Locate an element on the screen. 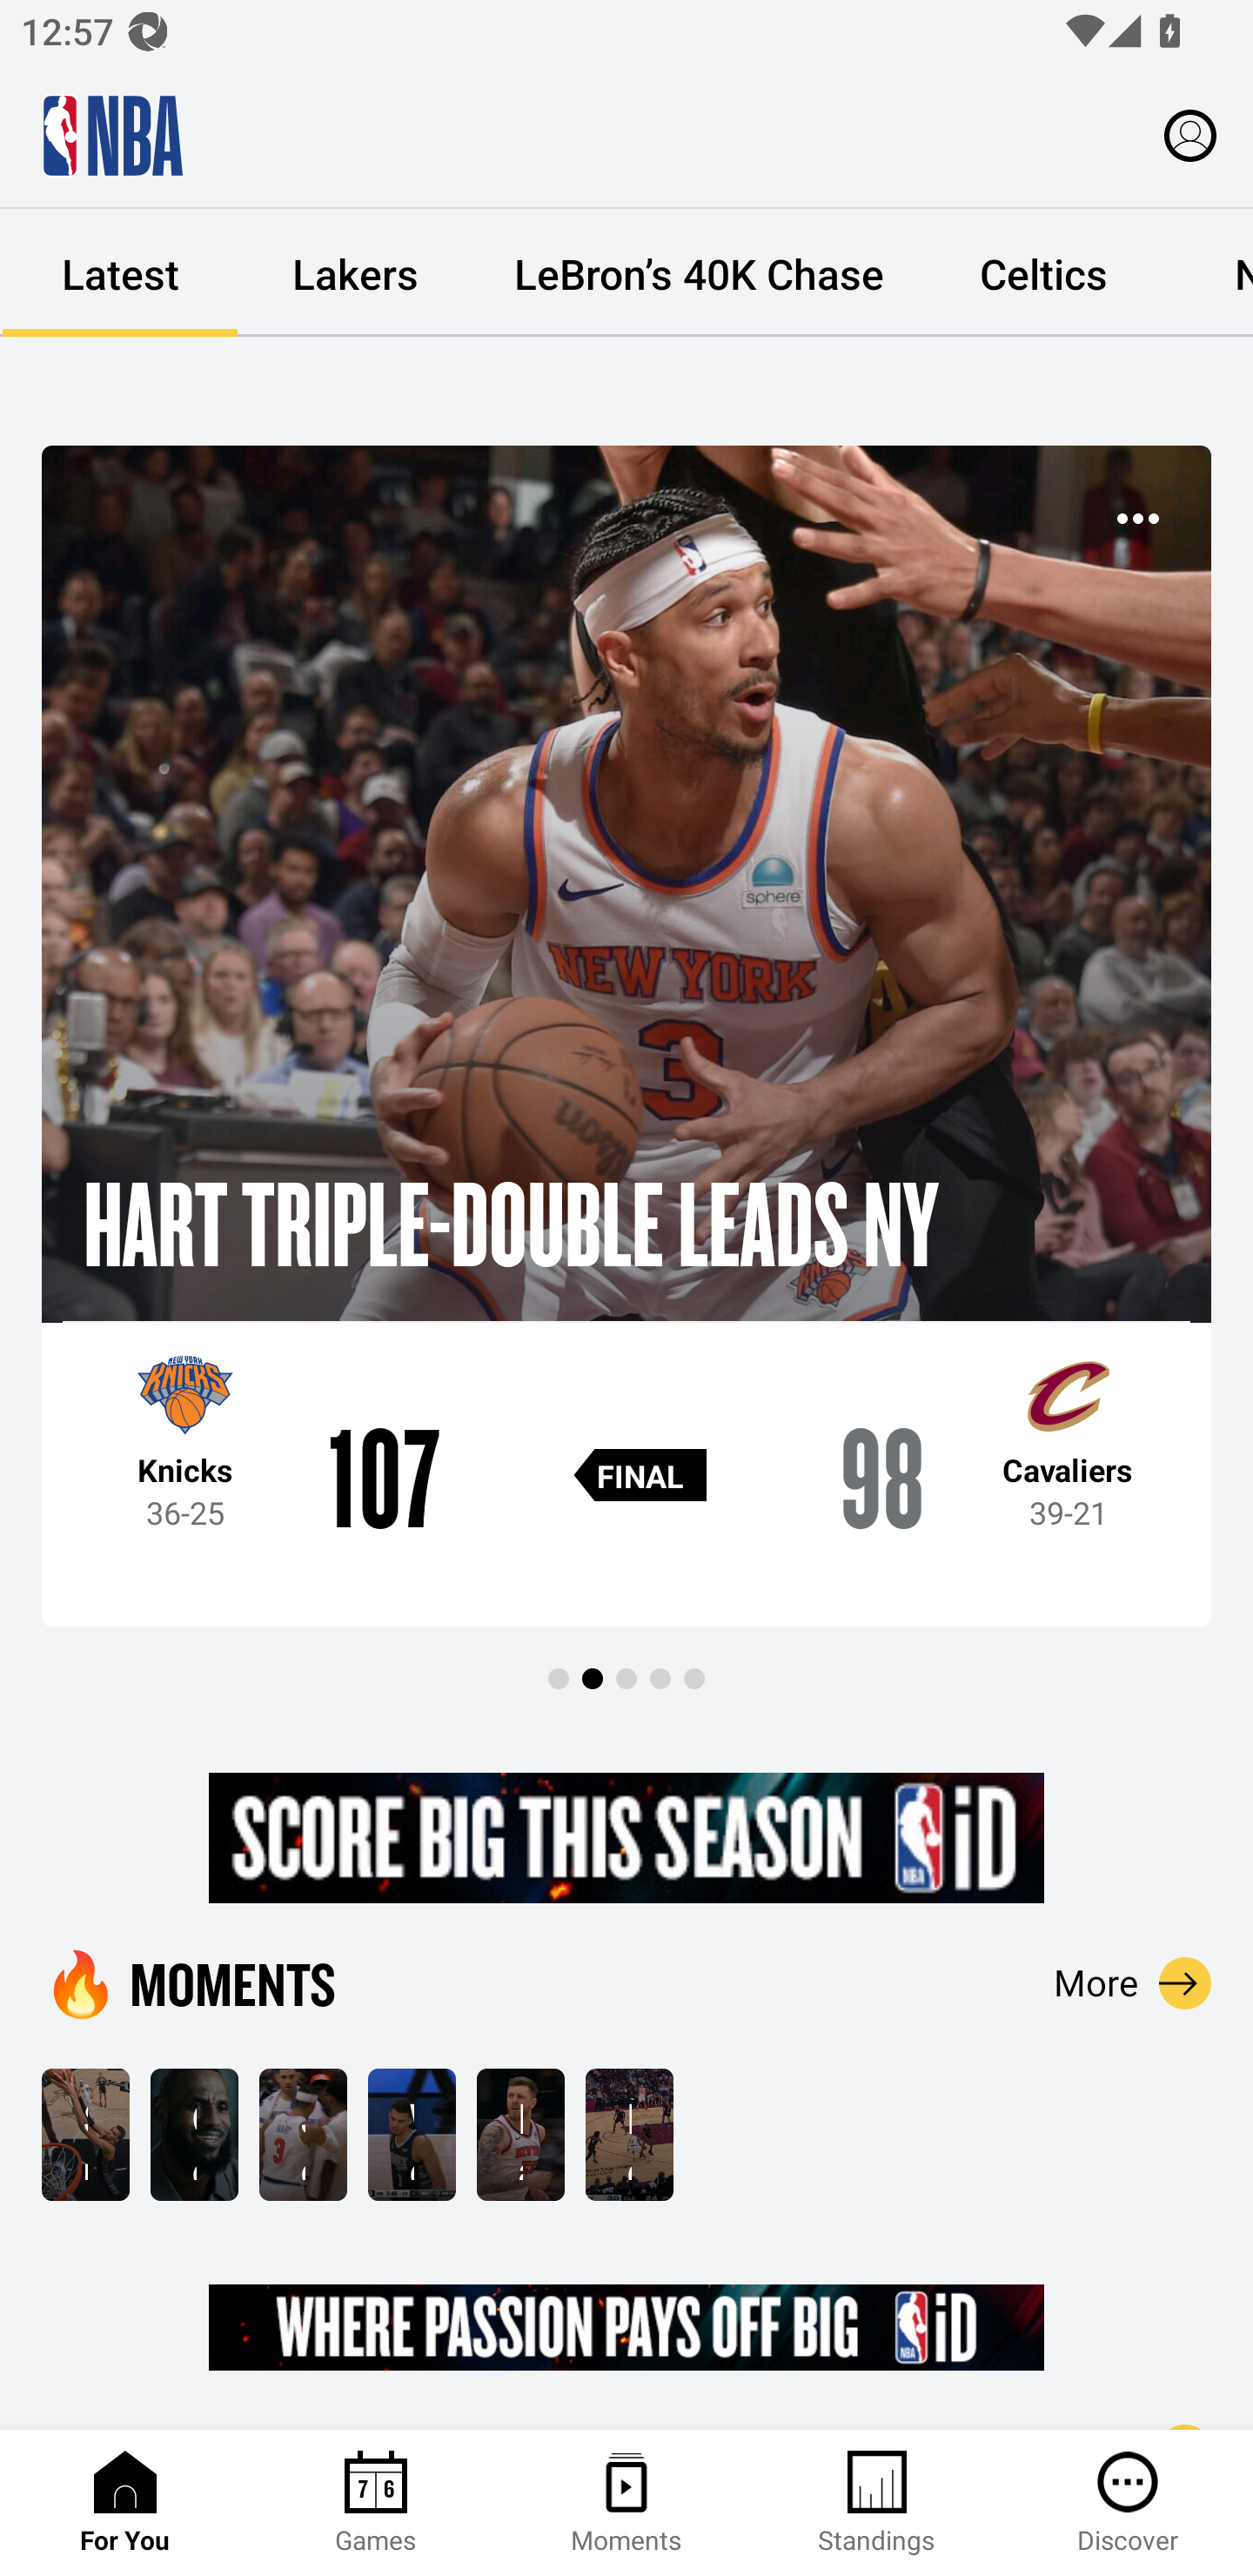  Lakers is located at coordinates (355, 273).